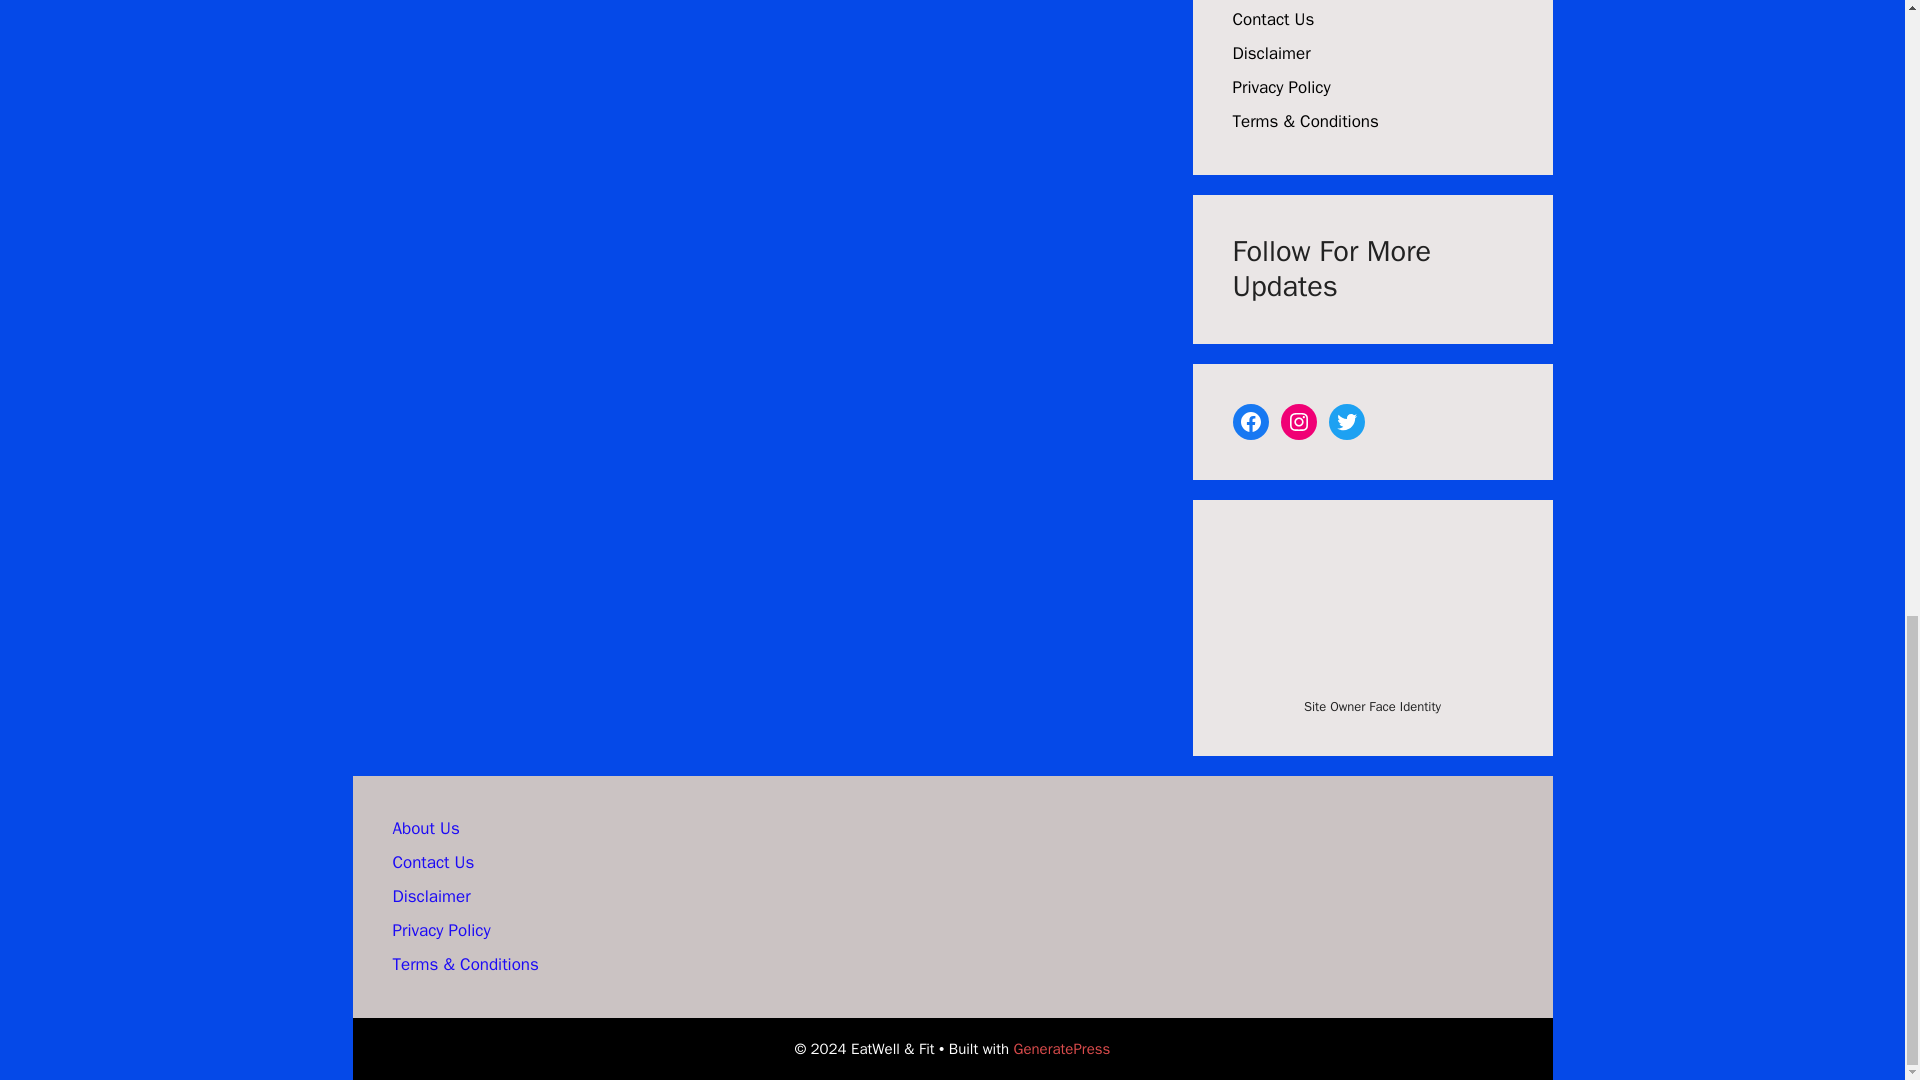 The width and height of the screenshot is (1920, 1080). I want to click on Privacy Policy, so click(1281, 87).